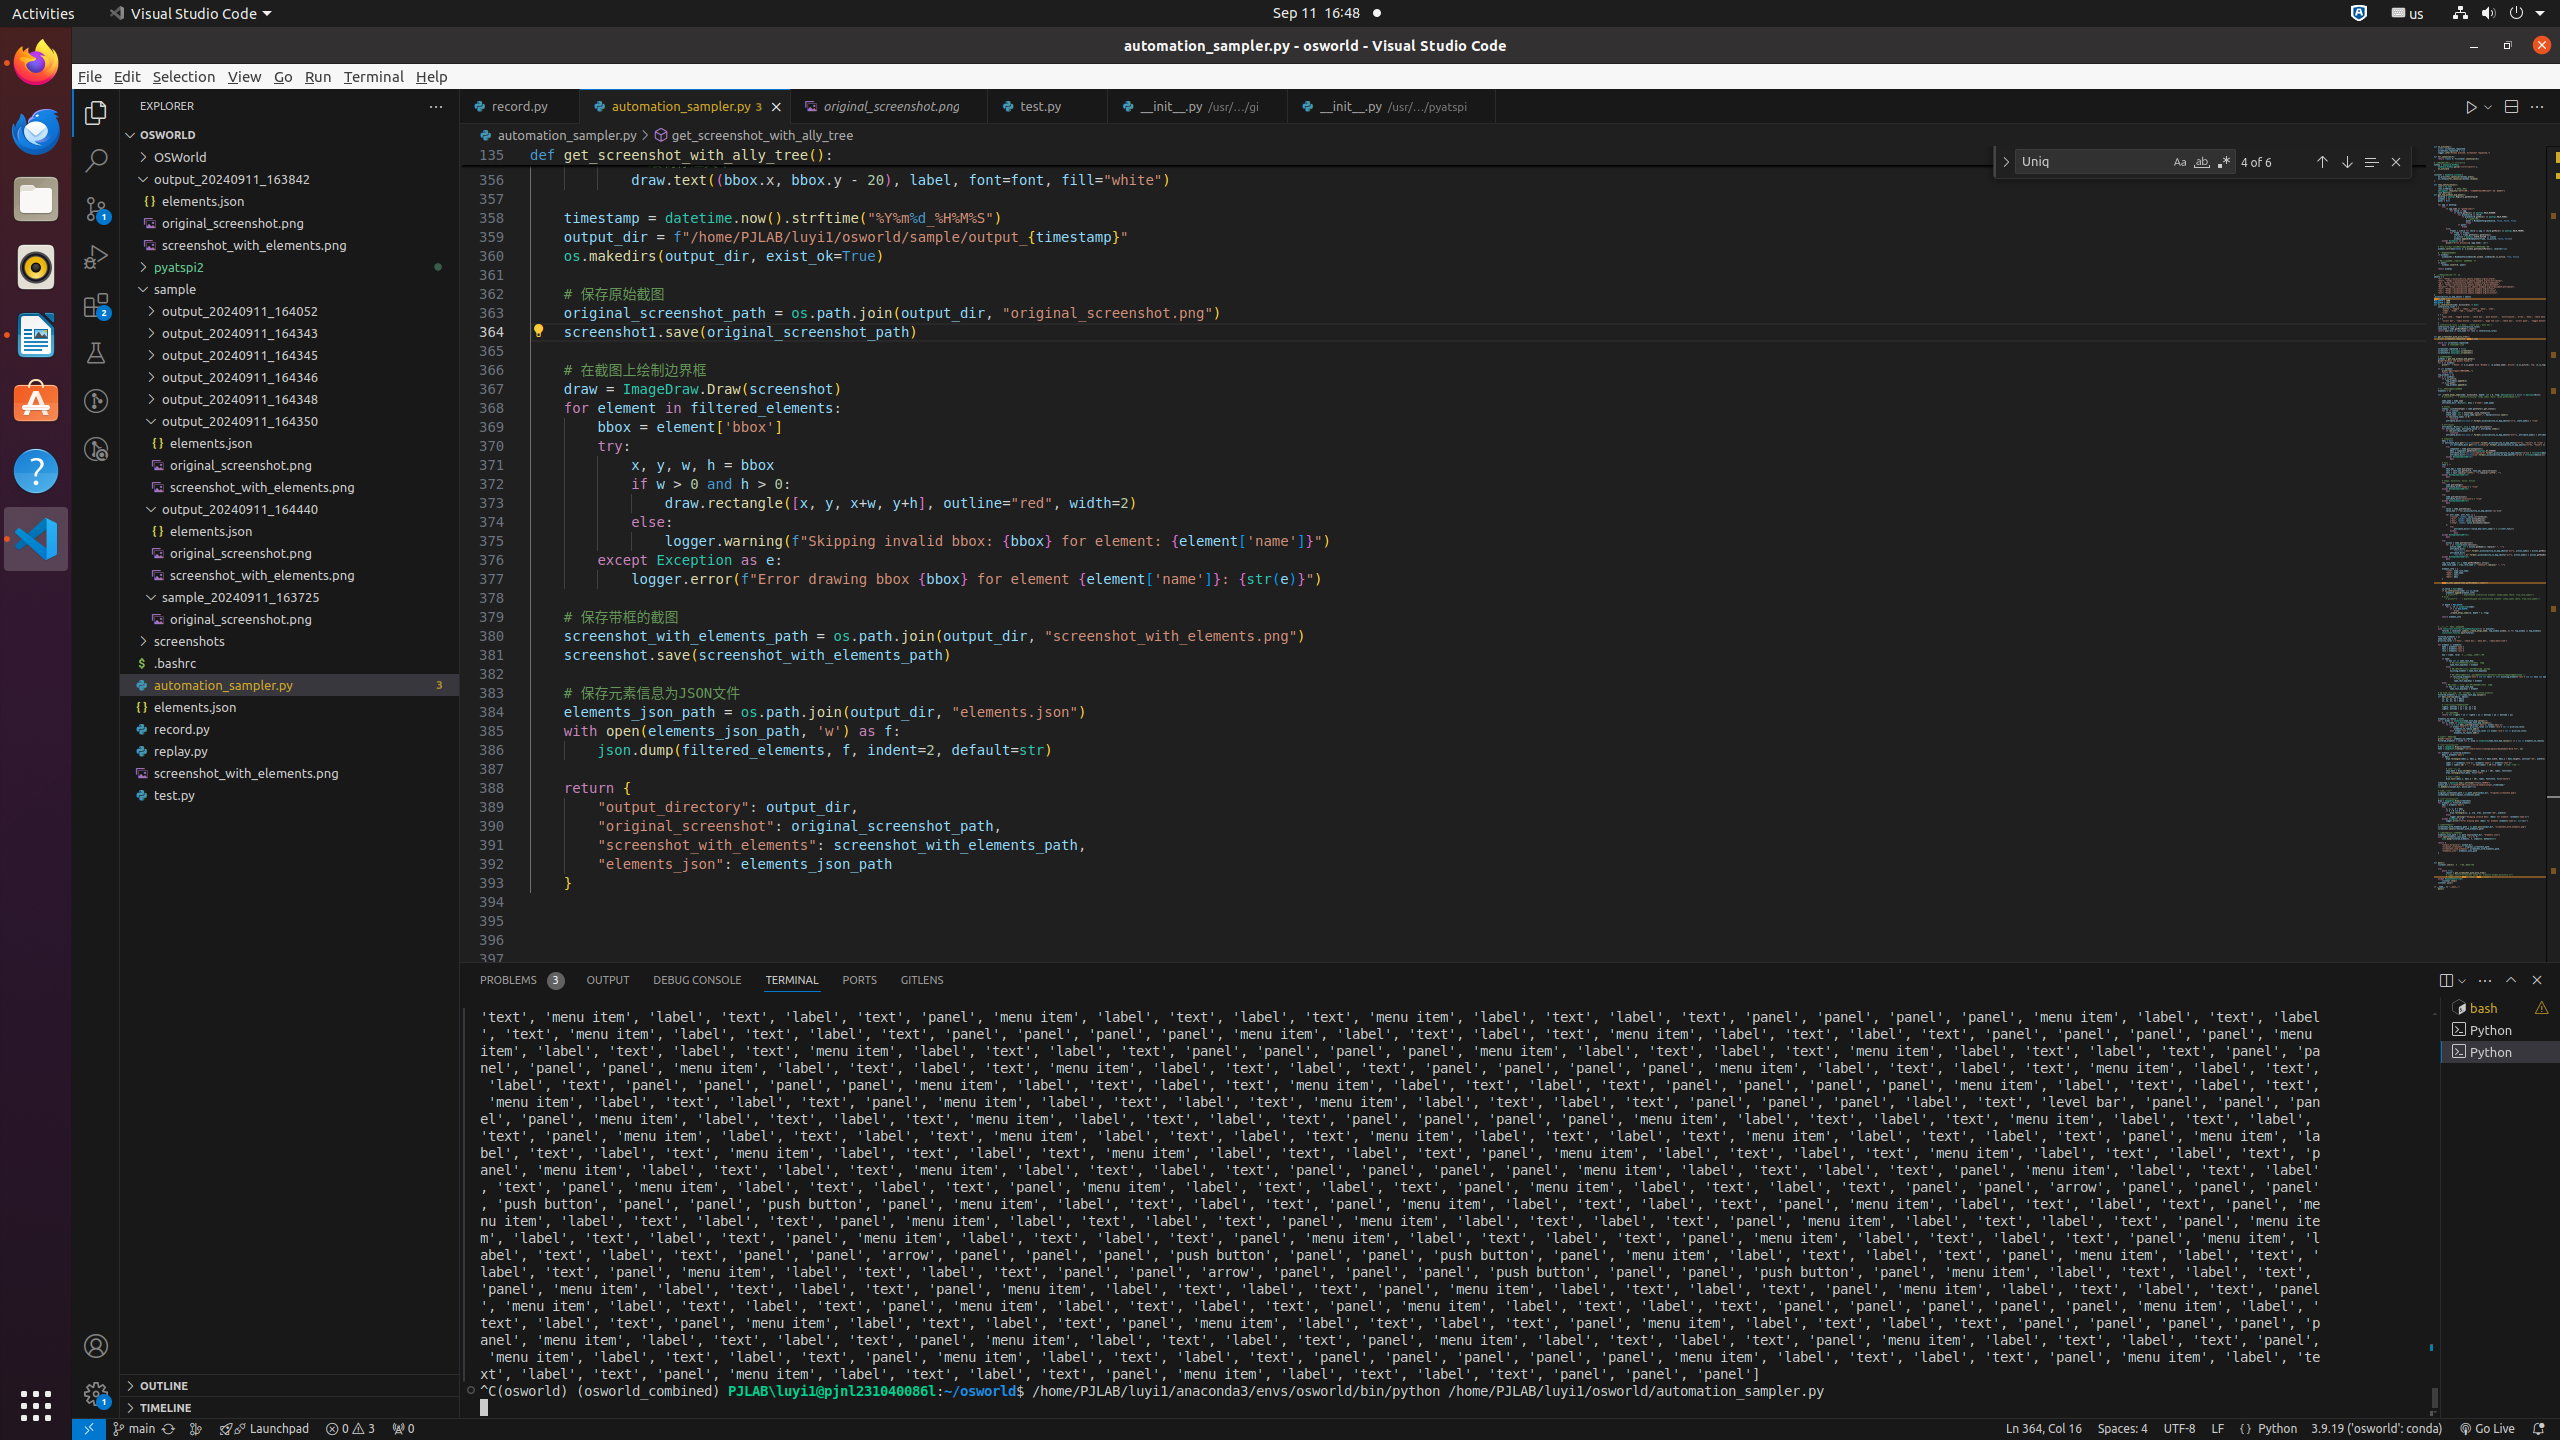 The image size is (2560, 1440). Describe the element at coordinates (96, 113) in the screenshot. I see `Explorer (Ctrl+Shift+E)` at that location.